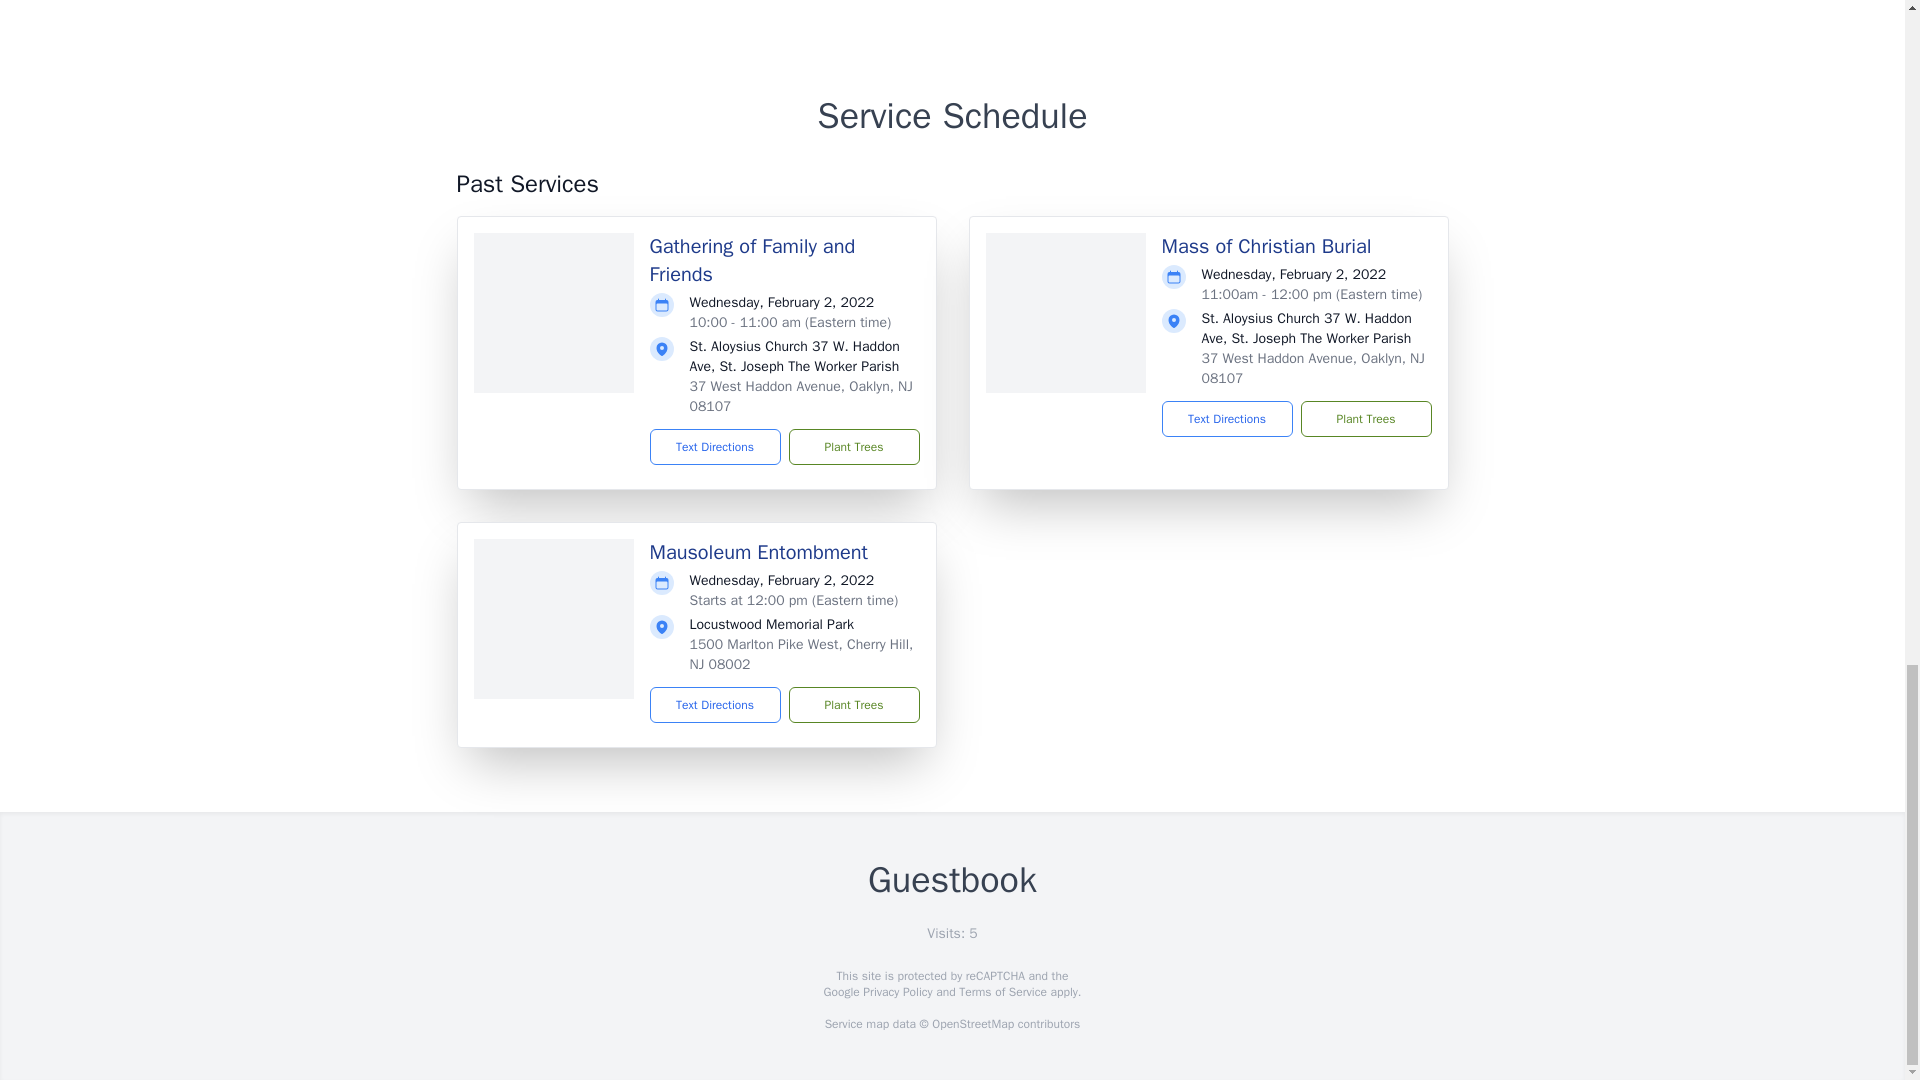  I want to click on 1500 Marlton Pike West, Cherry Hill, NJ 08002, so click(801, 654).